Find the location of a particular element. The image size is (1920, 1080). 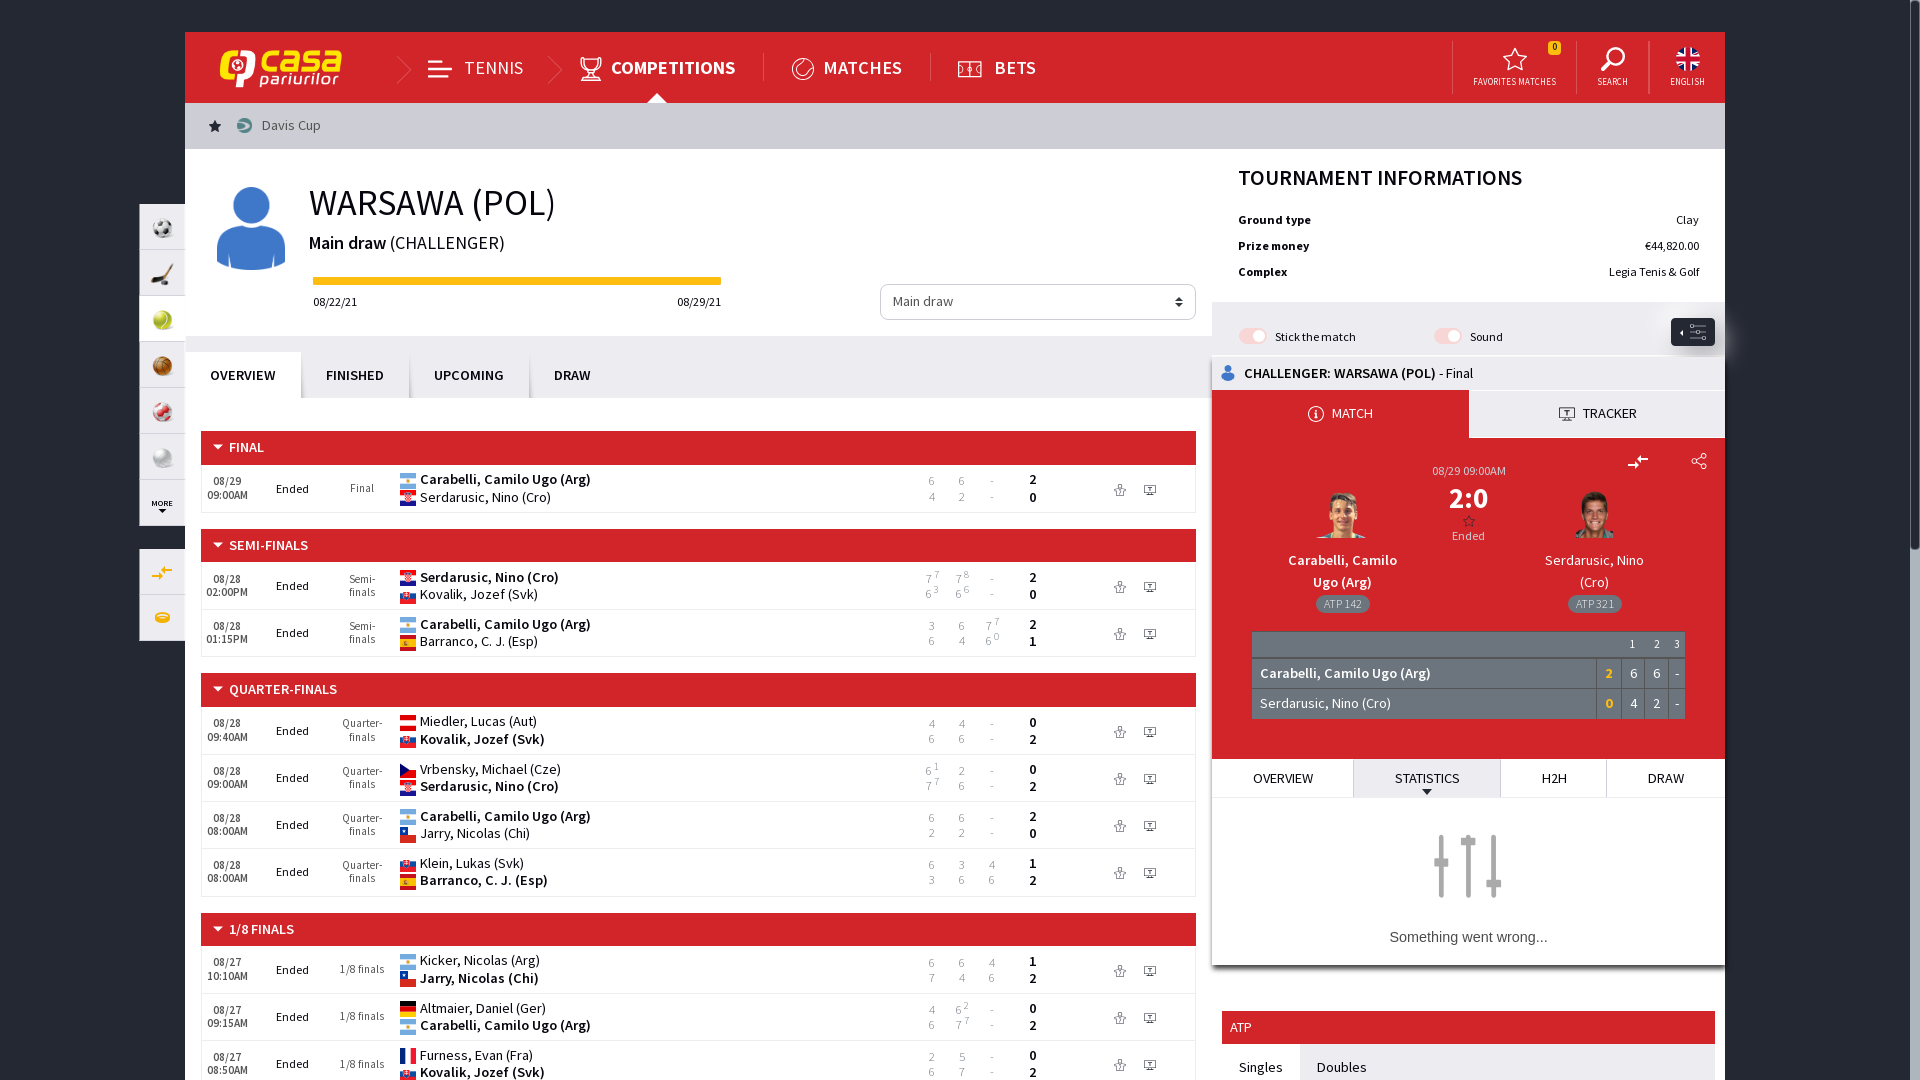

Davis Cup is located at coordinates (265, 126).